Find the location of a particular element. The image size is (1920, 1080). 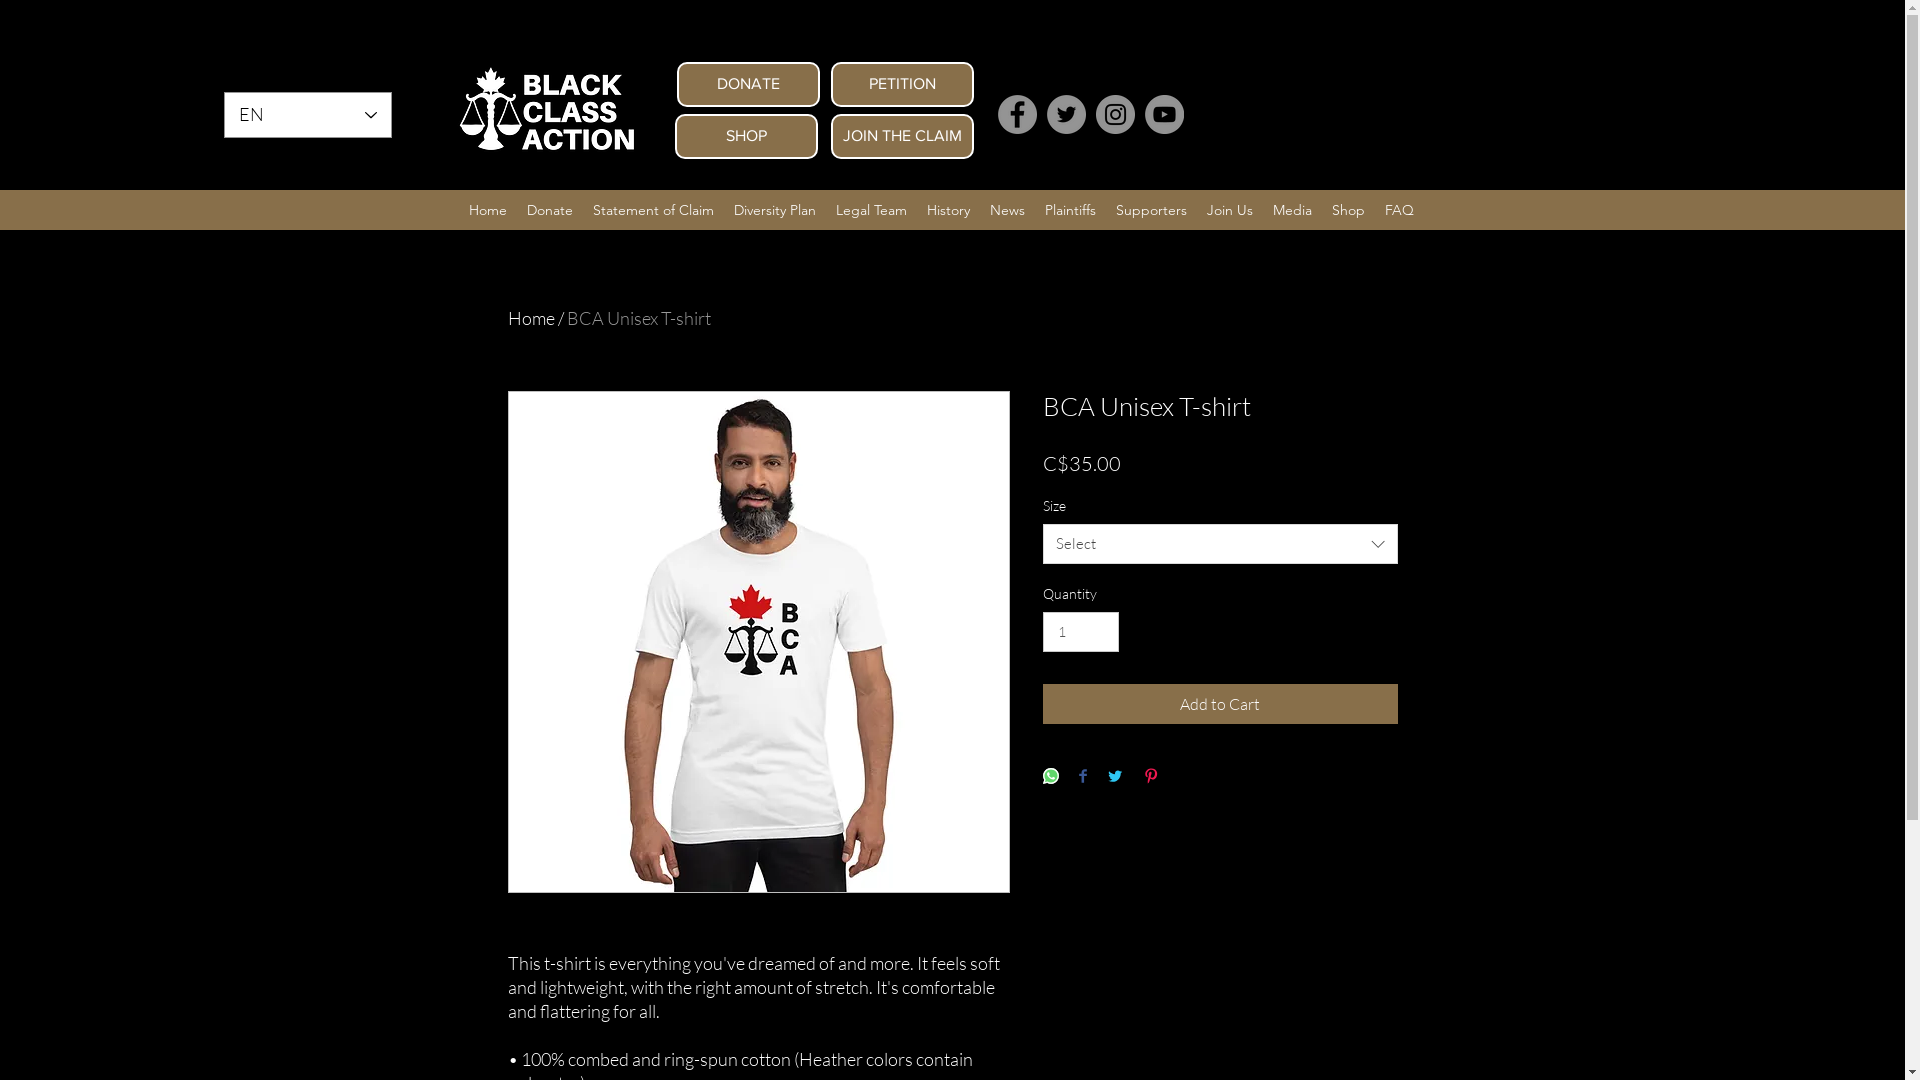

Donate is located at coordinates (549, 210).